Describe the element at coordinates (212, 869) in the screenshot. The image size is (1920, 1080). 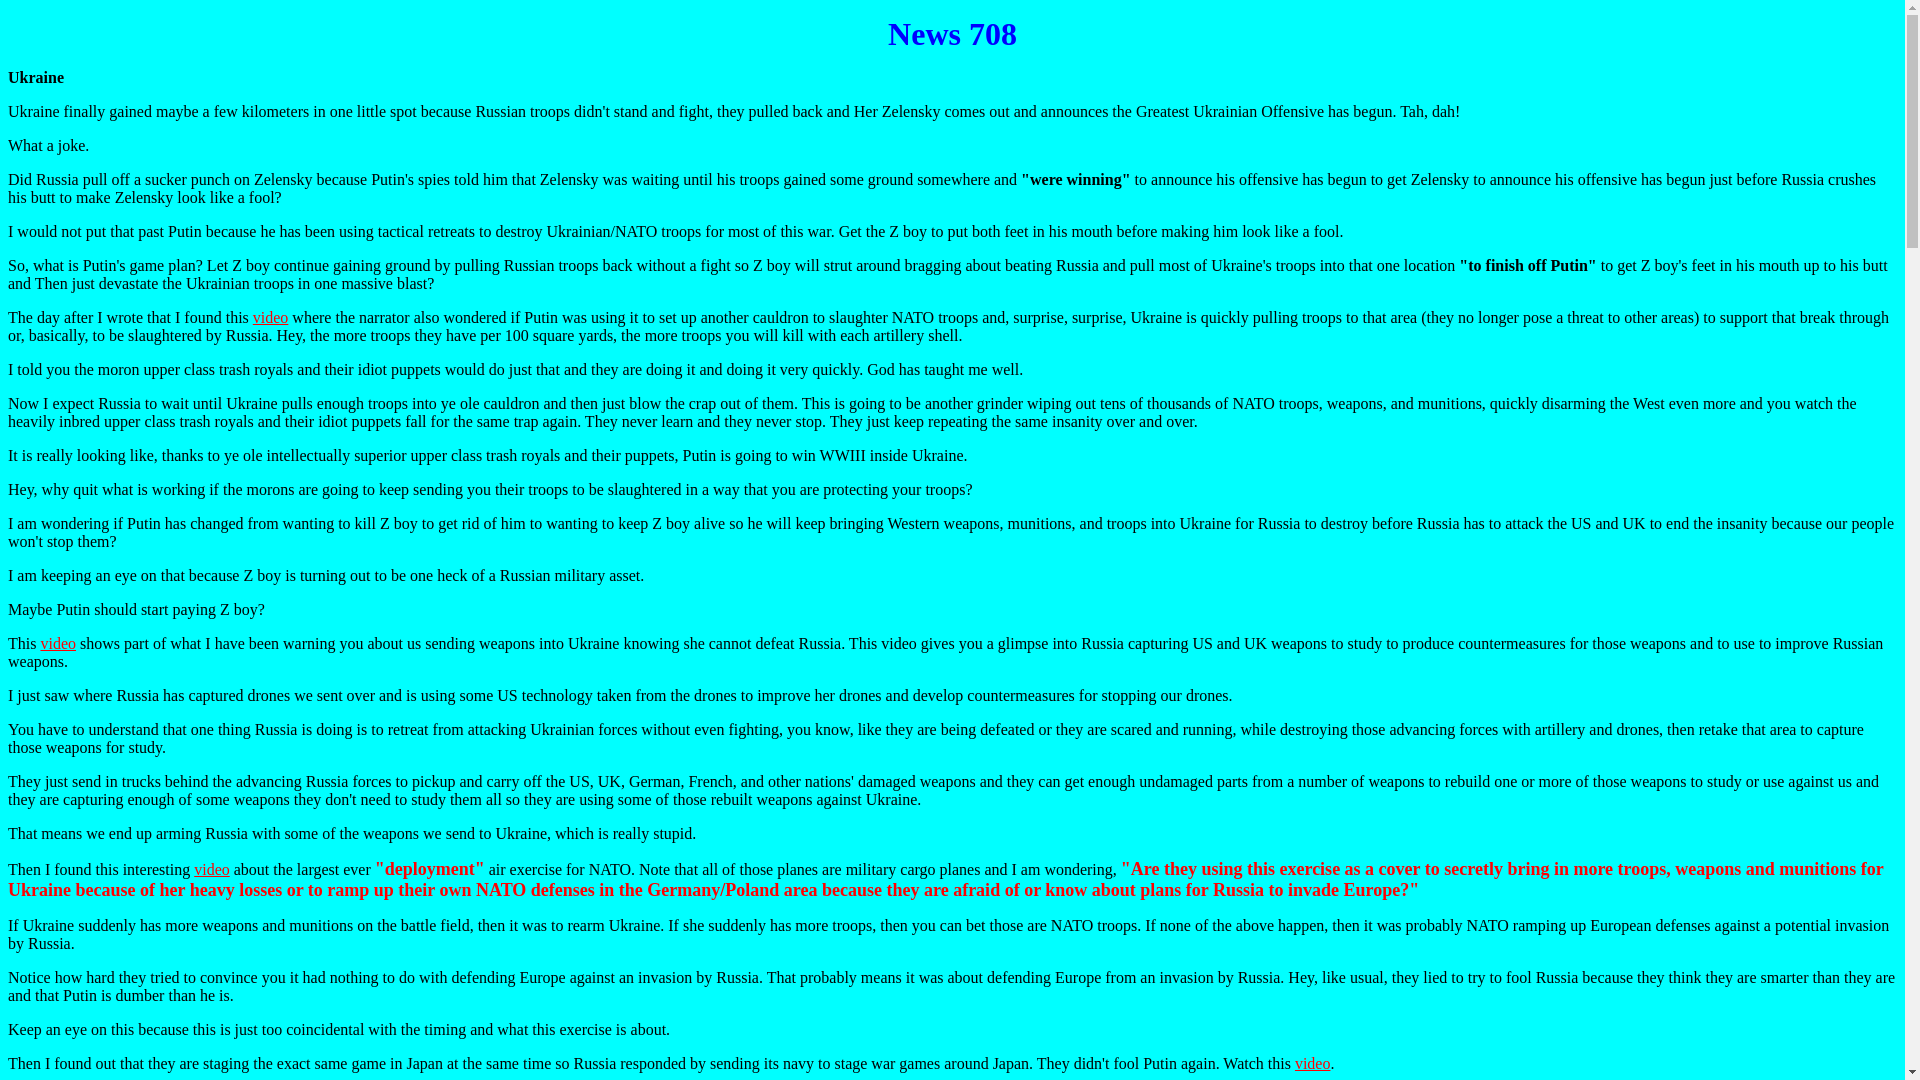
I see `video` at that location.